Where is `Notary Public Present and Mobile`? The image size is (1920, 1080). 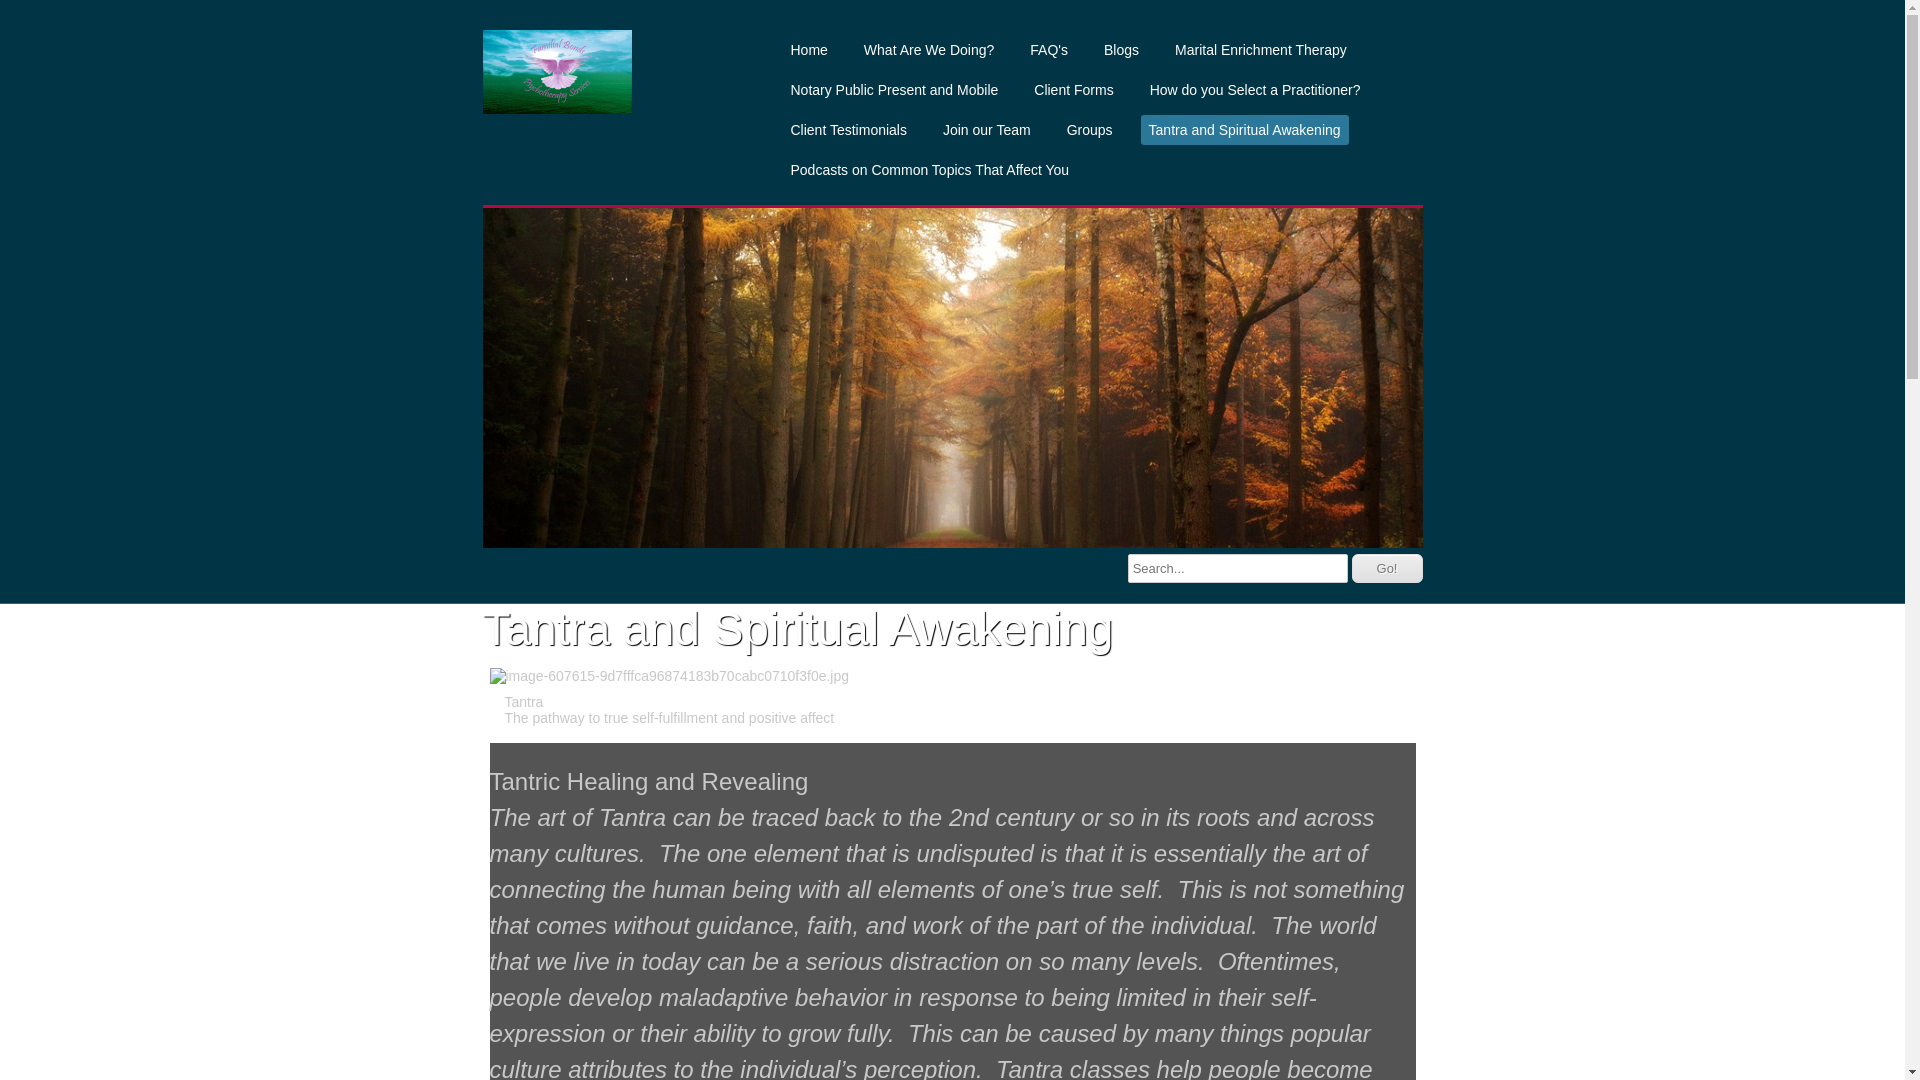 Notary Public Present and Mobile is located at coordinates (894, 90).